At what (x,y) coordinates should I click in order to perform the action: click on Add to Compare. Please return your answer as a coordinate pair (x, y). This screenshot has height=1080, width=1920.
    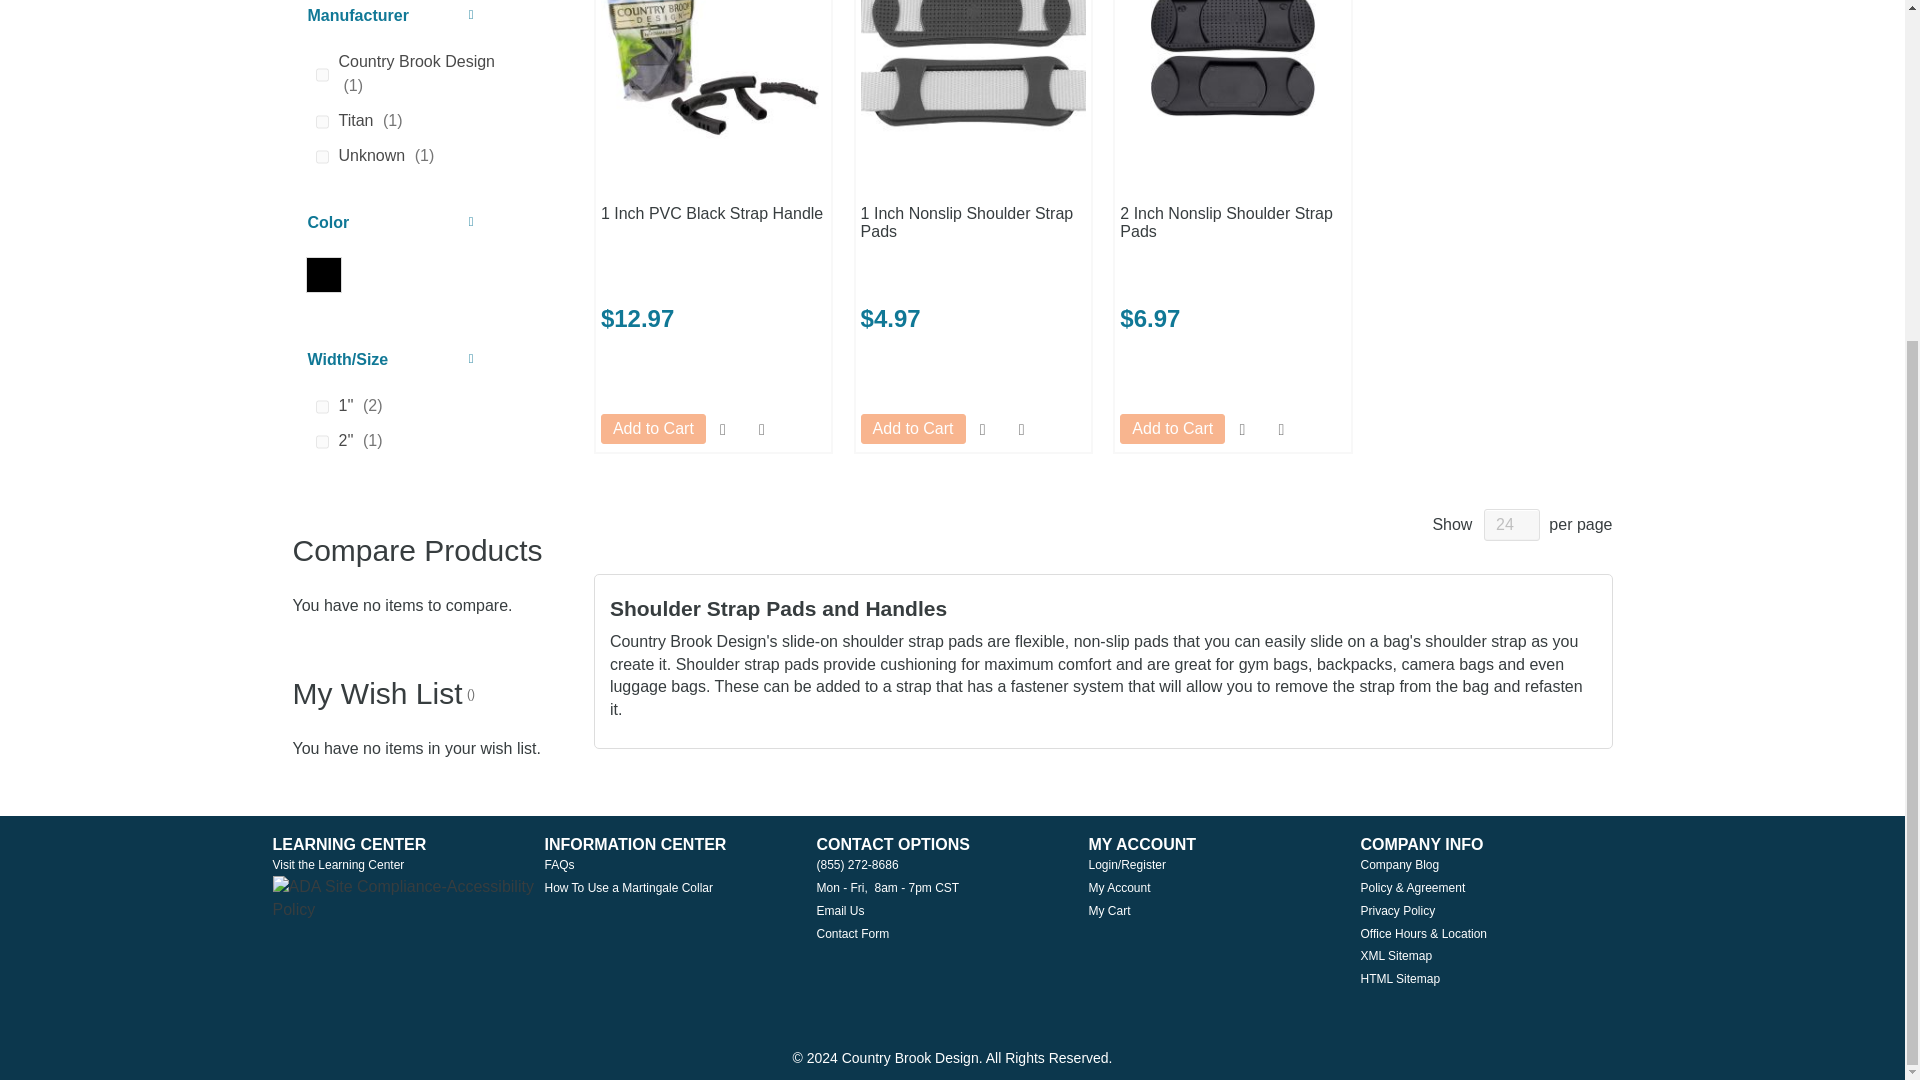
    Looking at the image, I should click on (1021, 429).